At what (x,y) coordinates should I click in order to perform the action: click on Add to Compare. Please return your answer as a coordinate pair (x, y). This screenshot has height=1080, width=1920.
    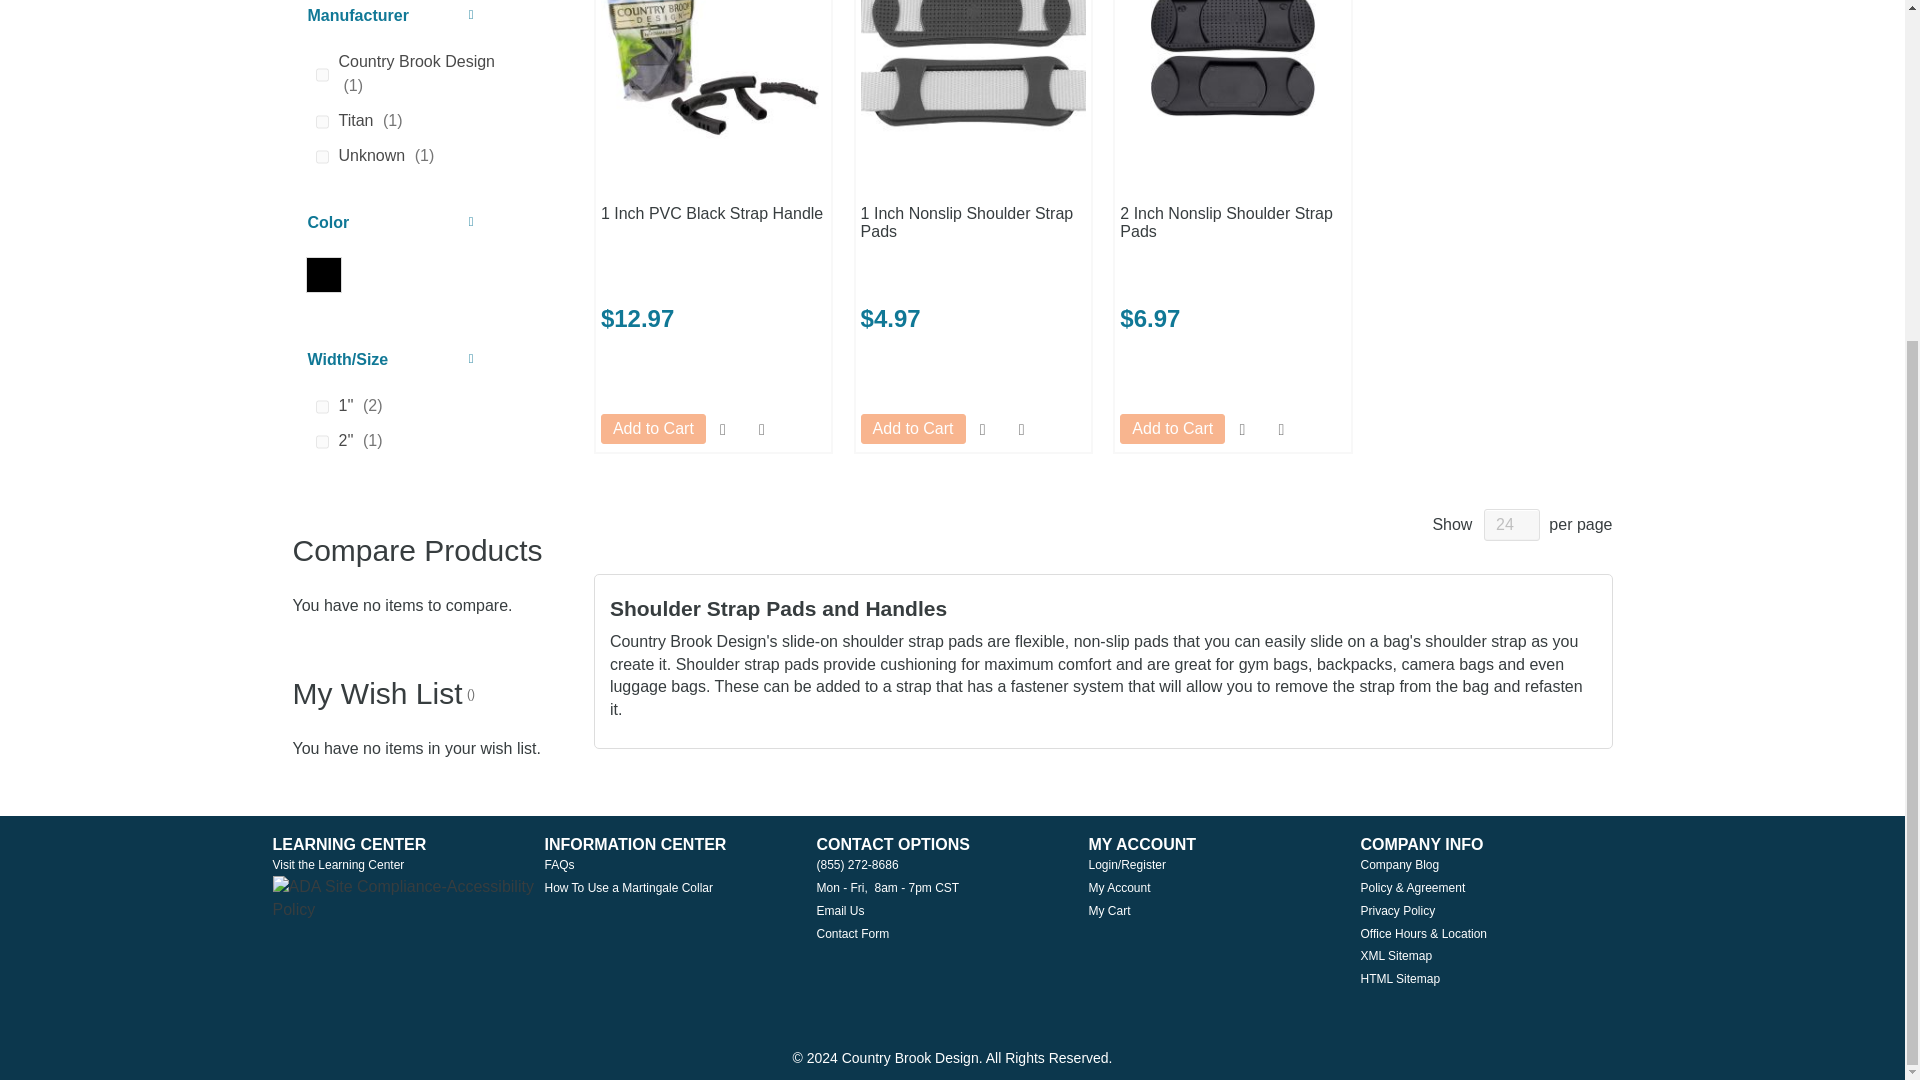
    Looking at the image, I should click on (1021, 429).